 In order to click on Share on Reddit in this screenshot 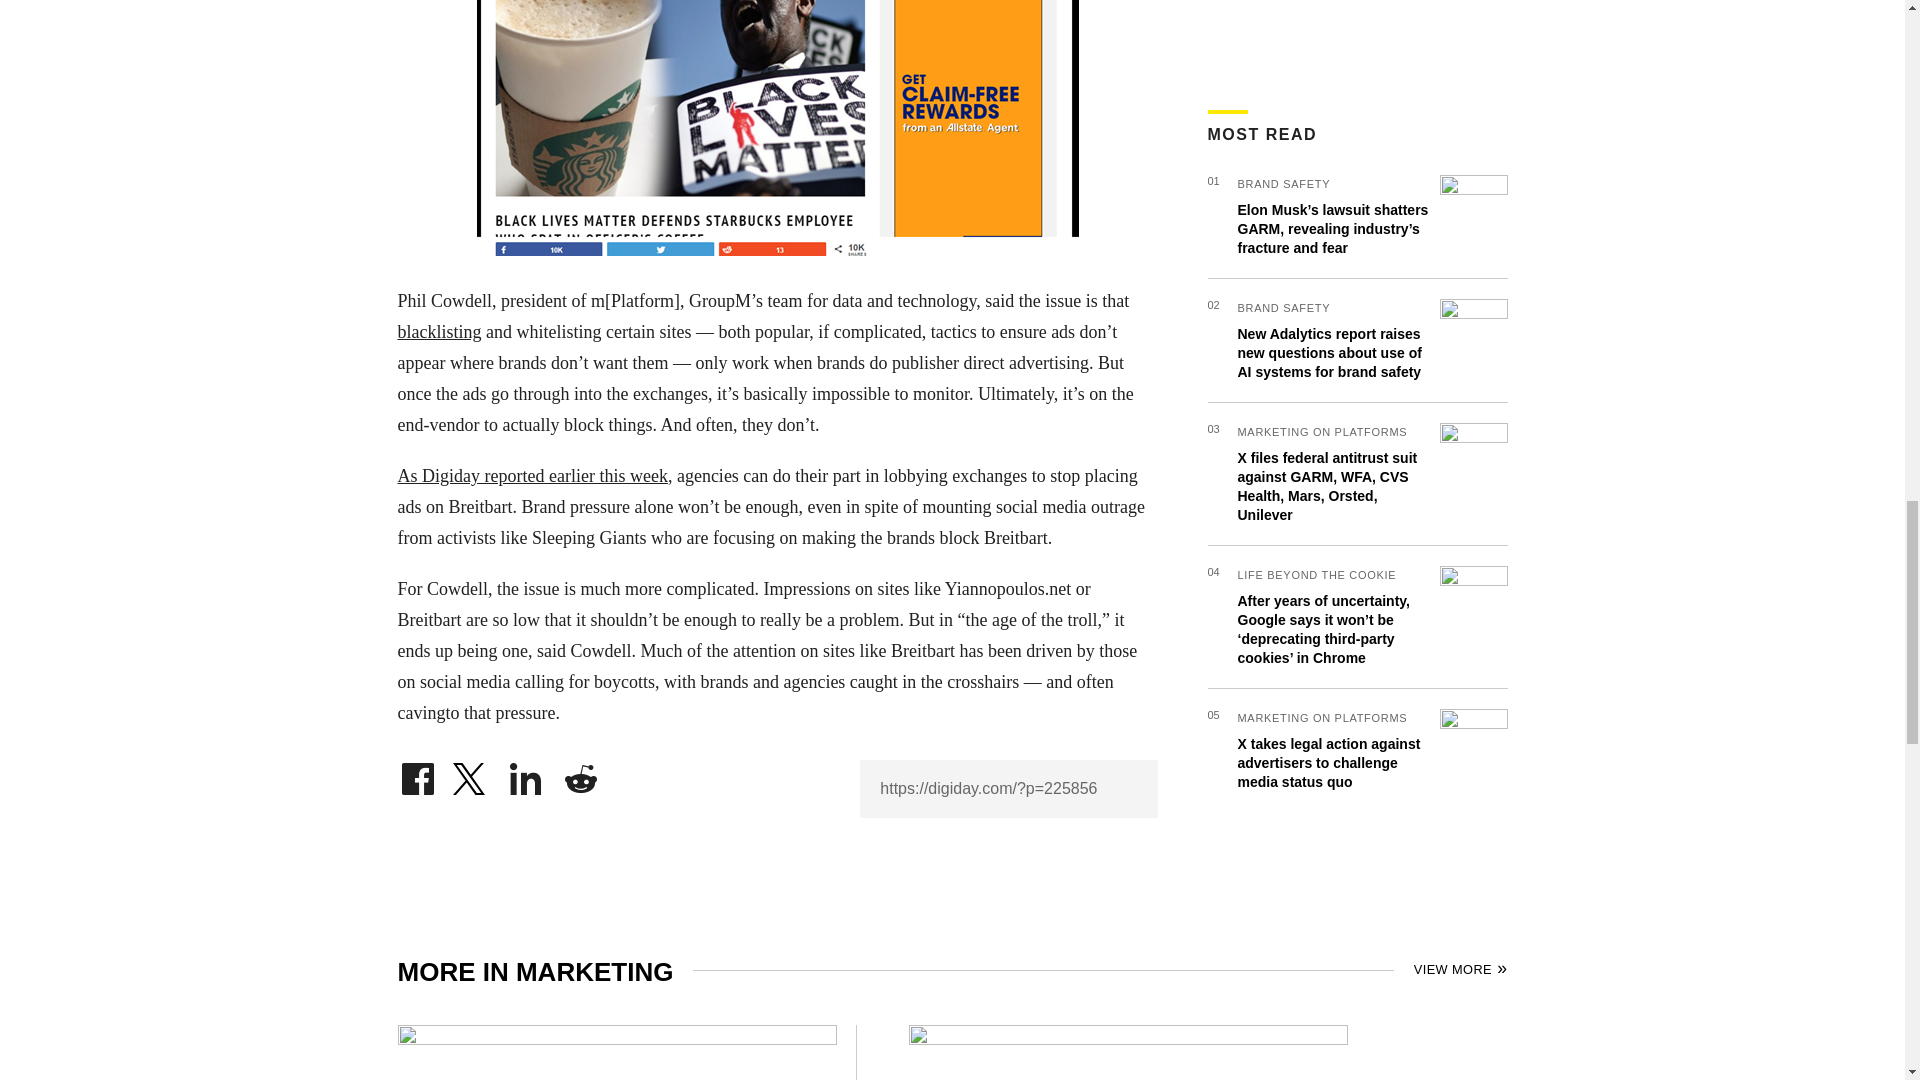, I will do `click(580, 774)`.